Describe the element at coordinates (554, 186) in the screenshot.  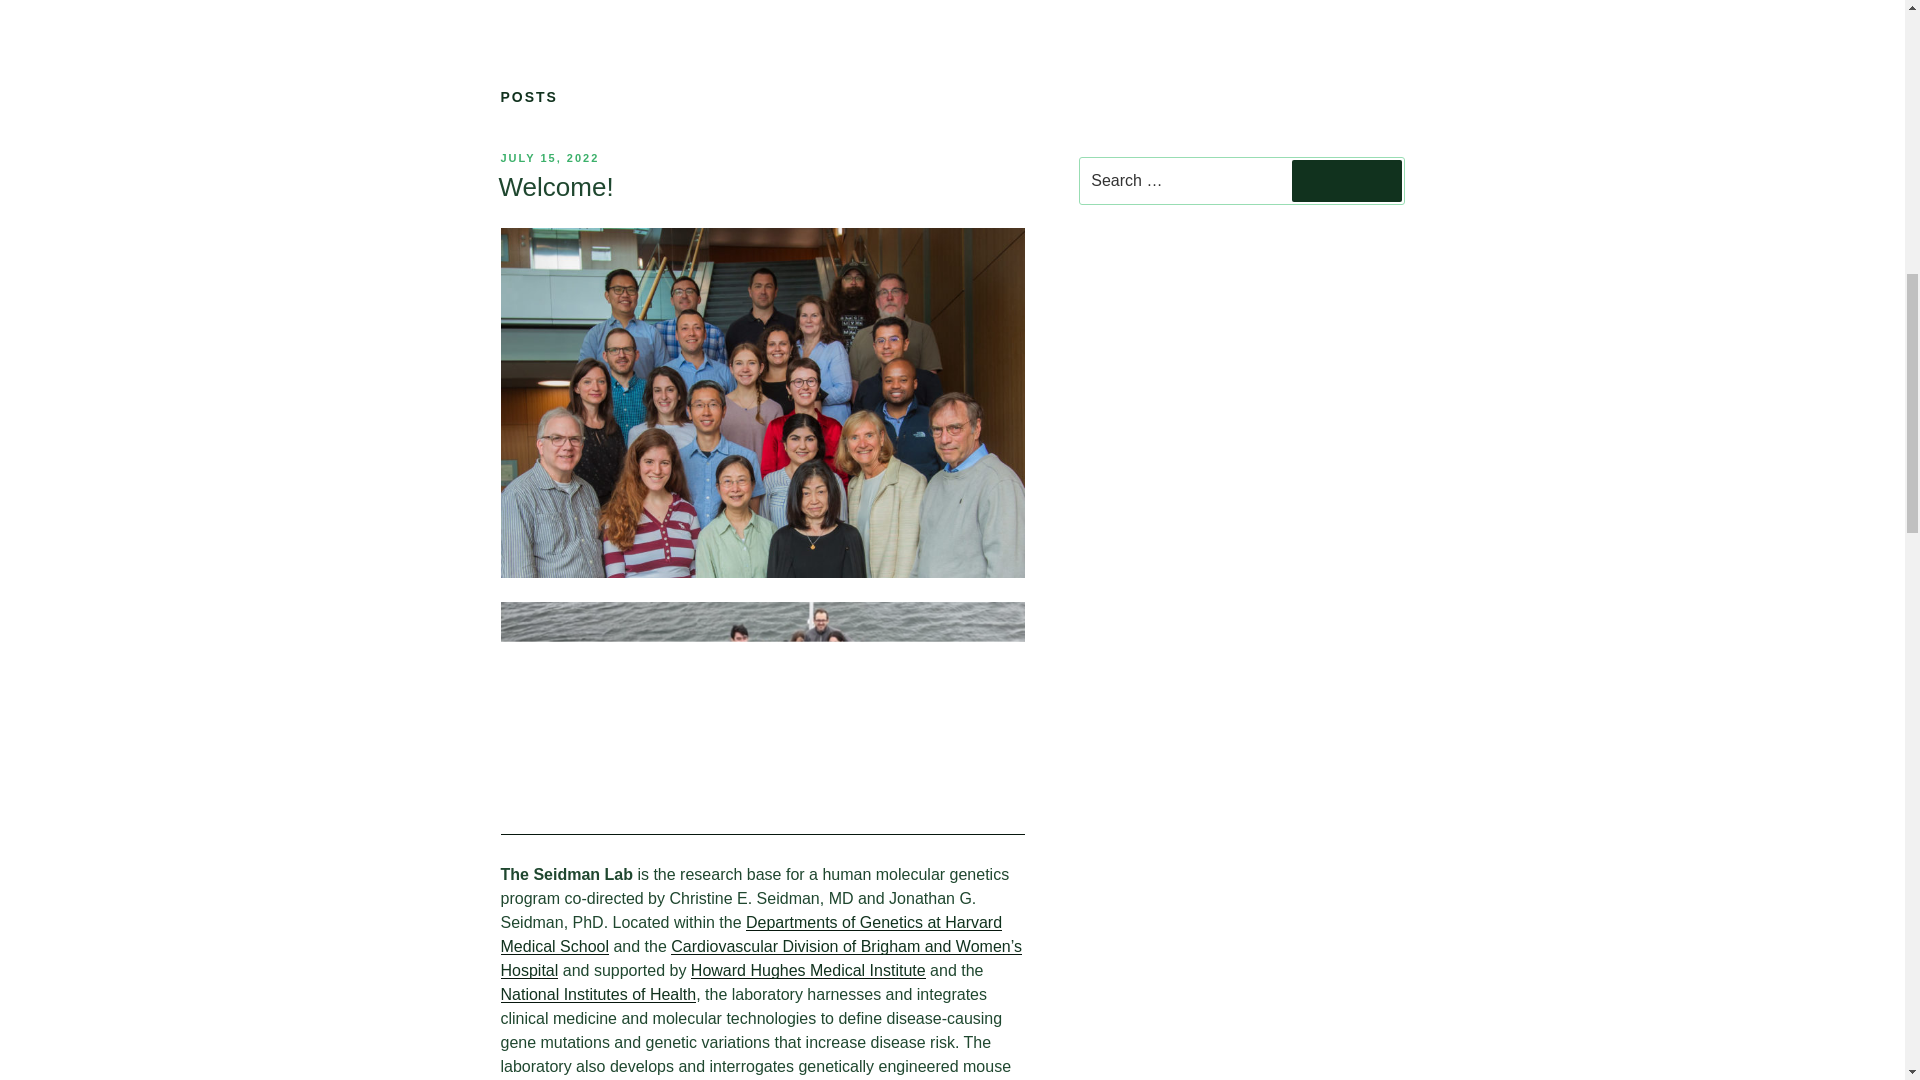
I see `Welcome!` at that location.